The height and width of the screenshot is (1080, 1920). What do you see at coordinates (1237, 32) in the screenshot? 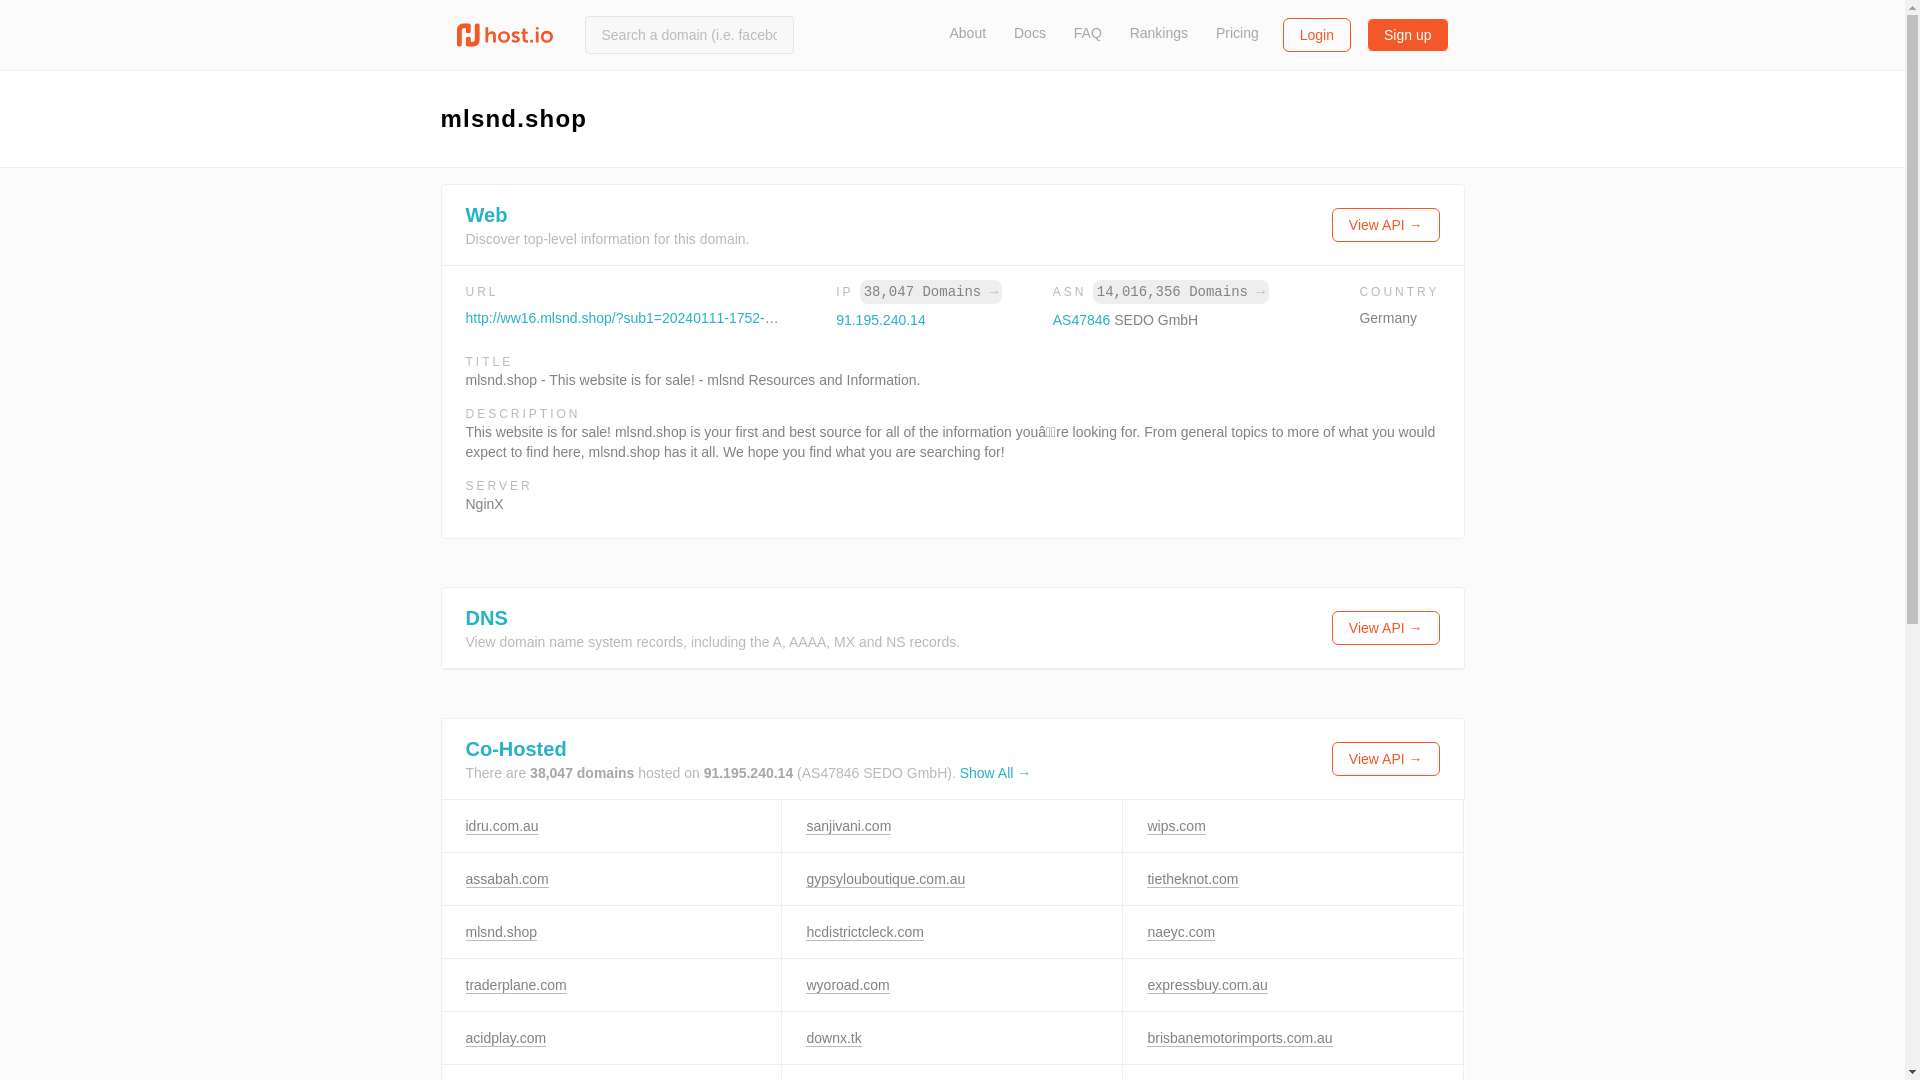
I see `Pricing` at bounding box center [1237, 32].